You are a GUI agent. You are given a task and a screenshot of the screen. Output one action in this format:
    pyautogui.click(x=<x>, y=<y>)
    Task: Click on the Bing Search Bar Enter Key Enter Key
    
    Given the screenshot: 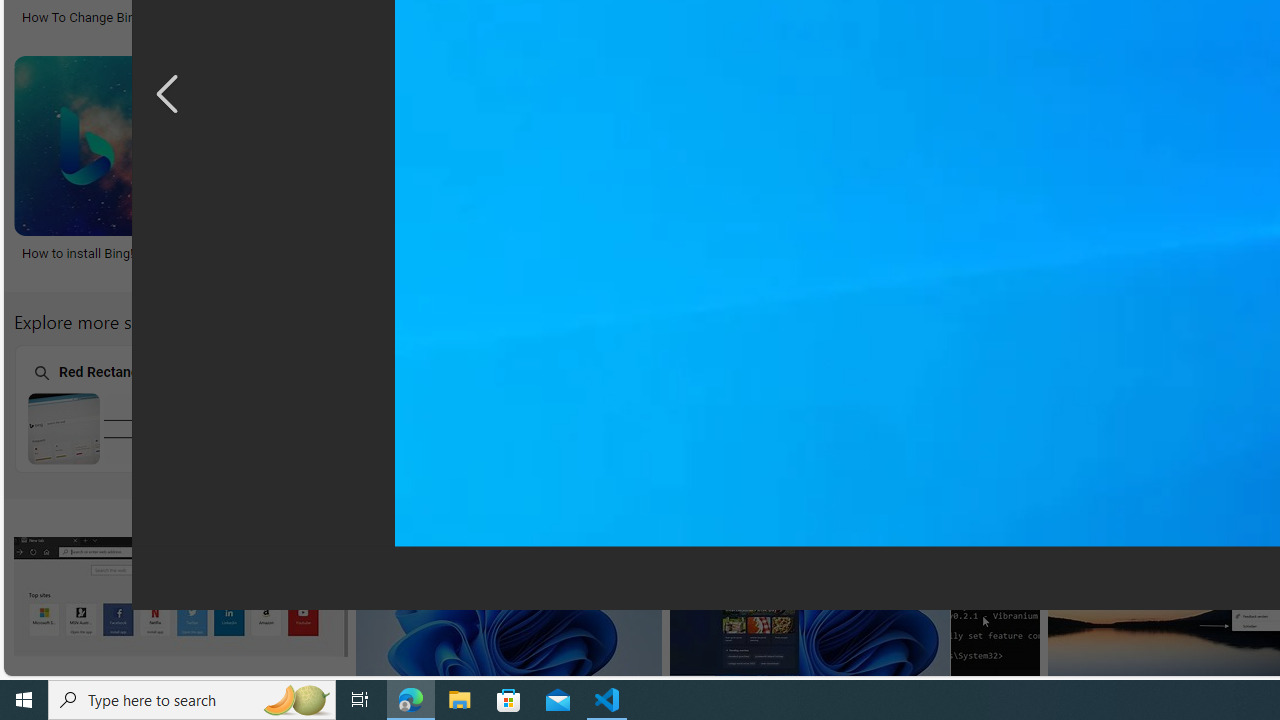 What is the action you would take?
    pyautogui.click(x=651, y=408)
    